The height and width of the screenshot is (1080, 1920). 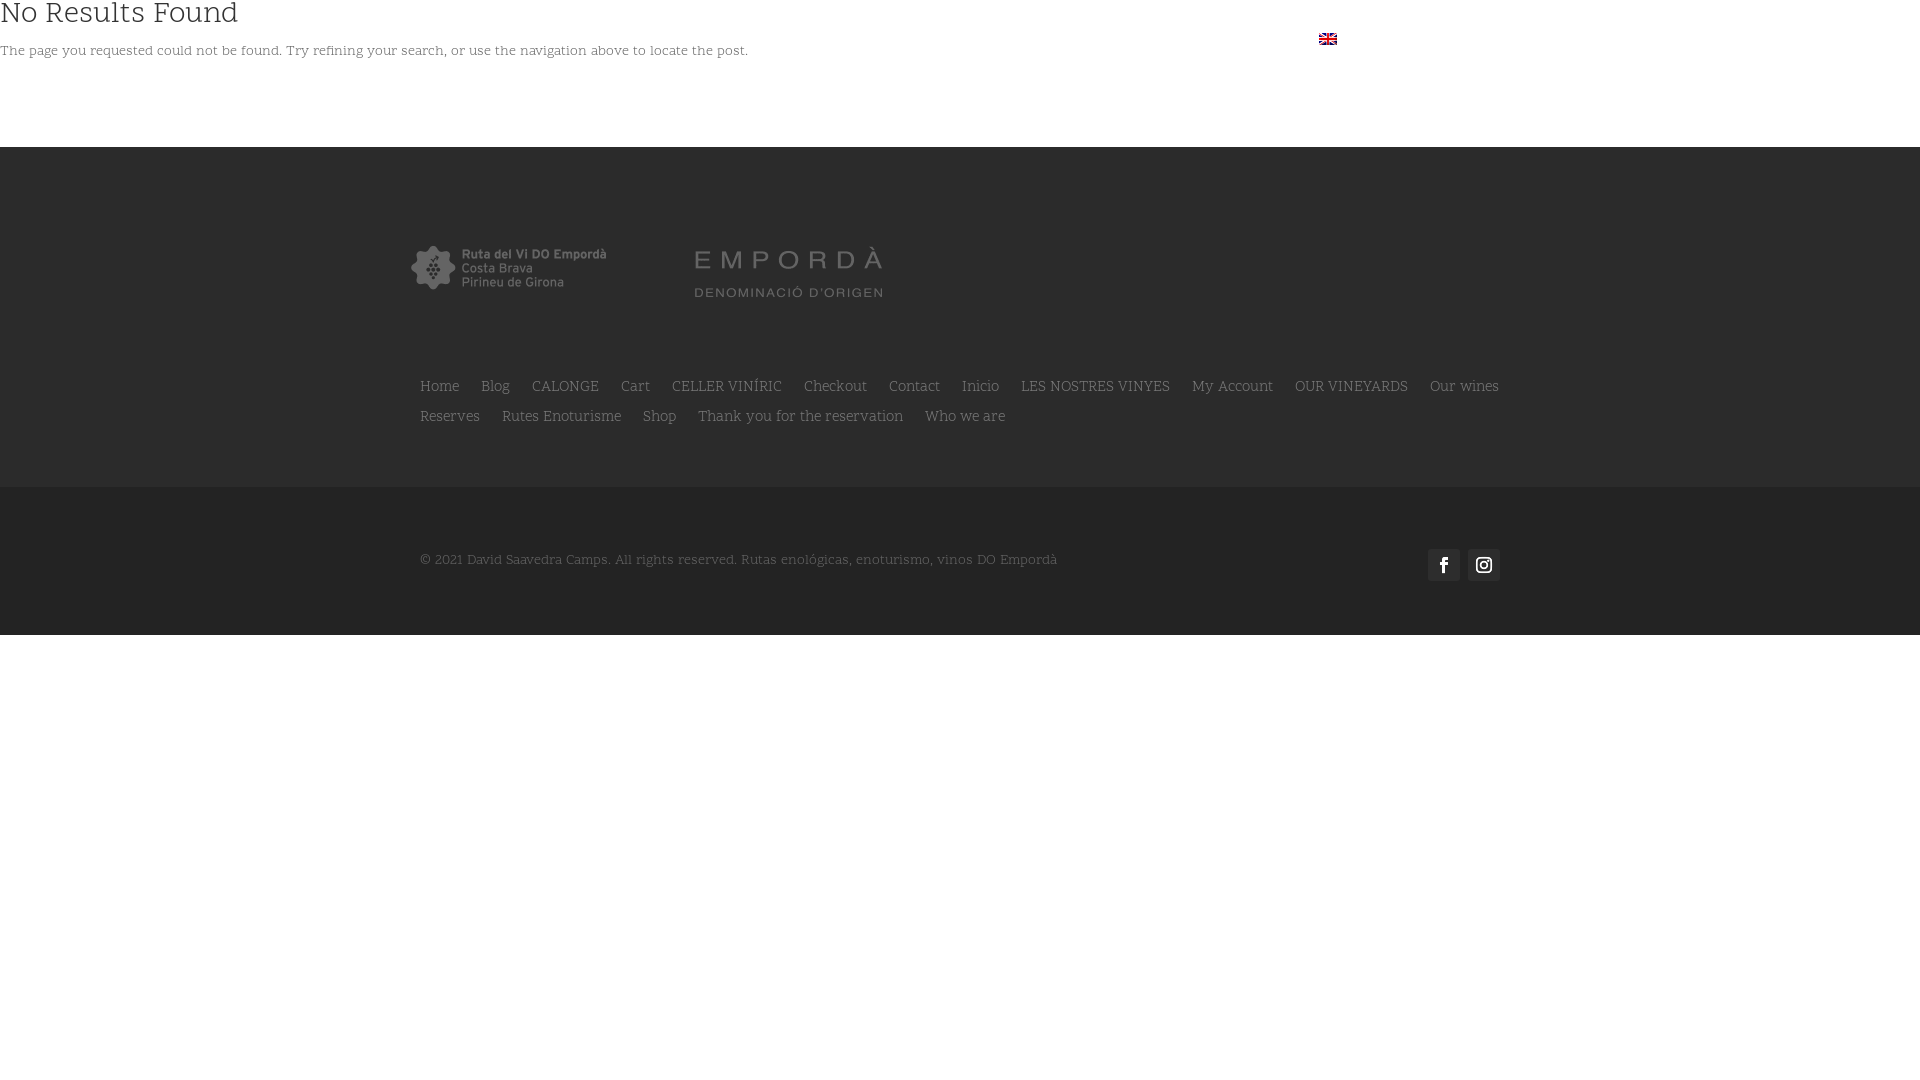 I want to click on ABOUT US, so click(x=906, y=56).